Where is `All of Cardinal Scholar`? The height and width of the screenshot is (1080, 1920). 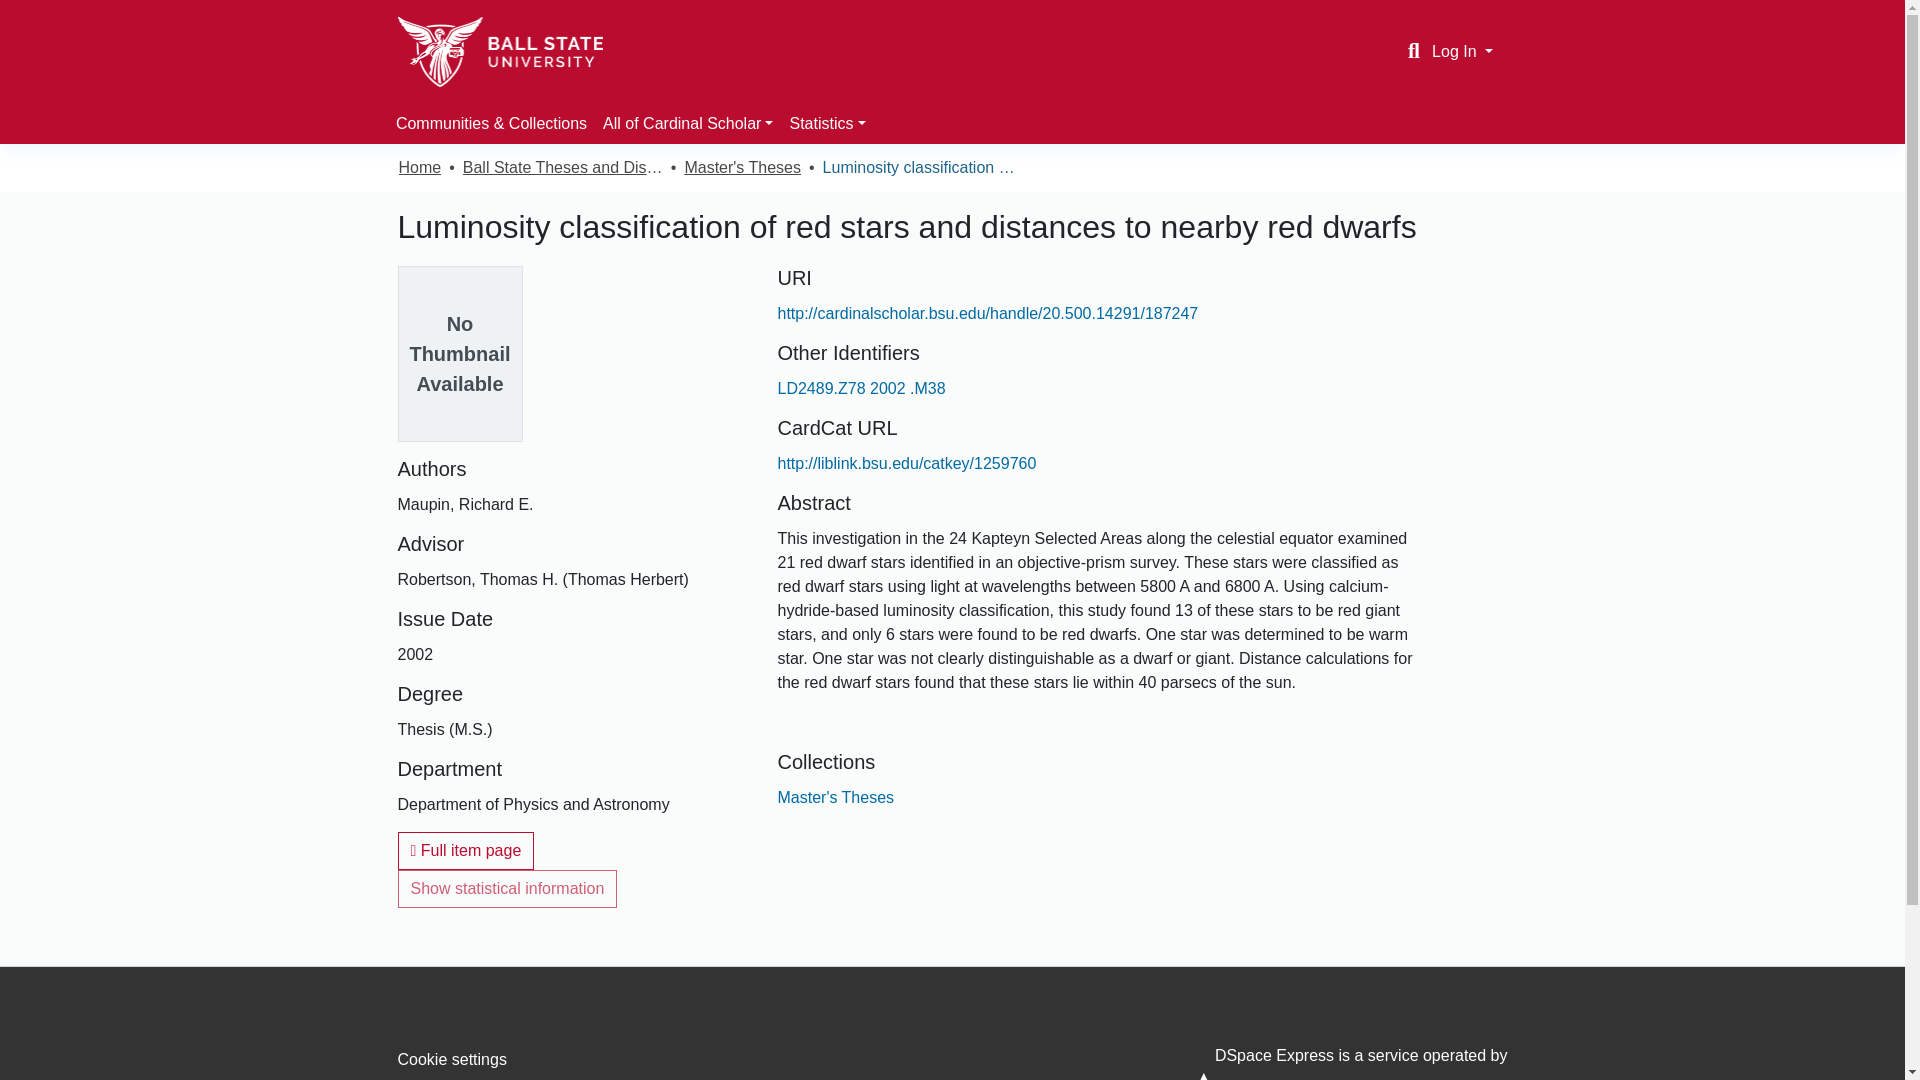
All of Cardinal Scholar is located at coordinates (688, 123).